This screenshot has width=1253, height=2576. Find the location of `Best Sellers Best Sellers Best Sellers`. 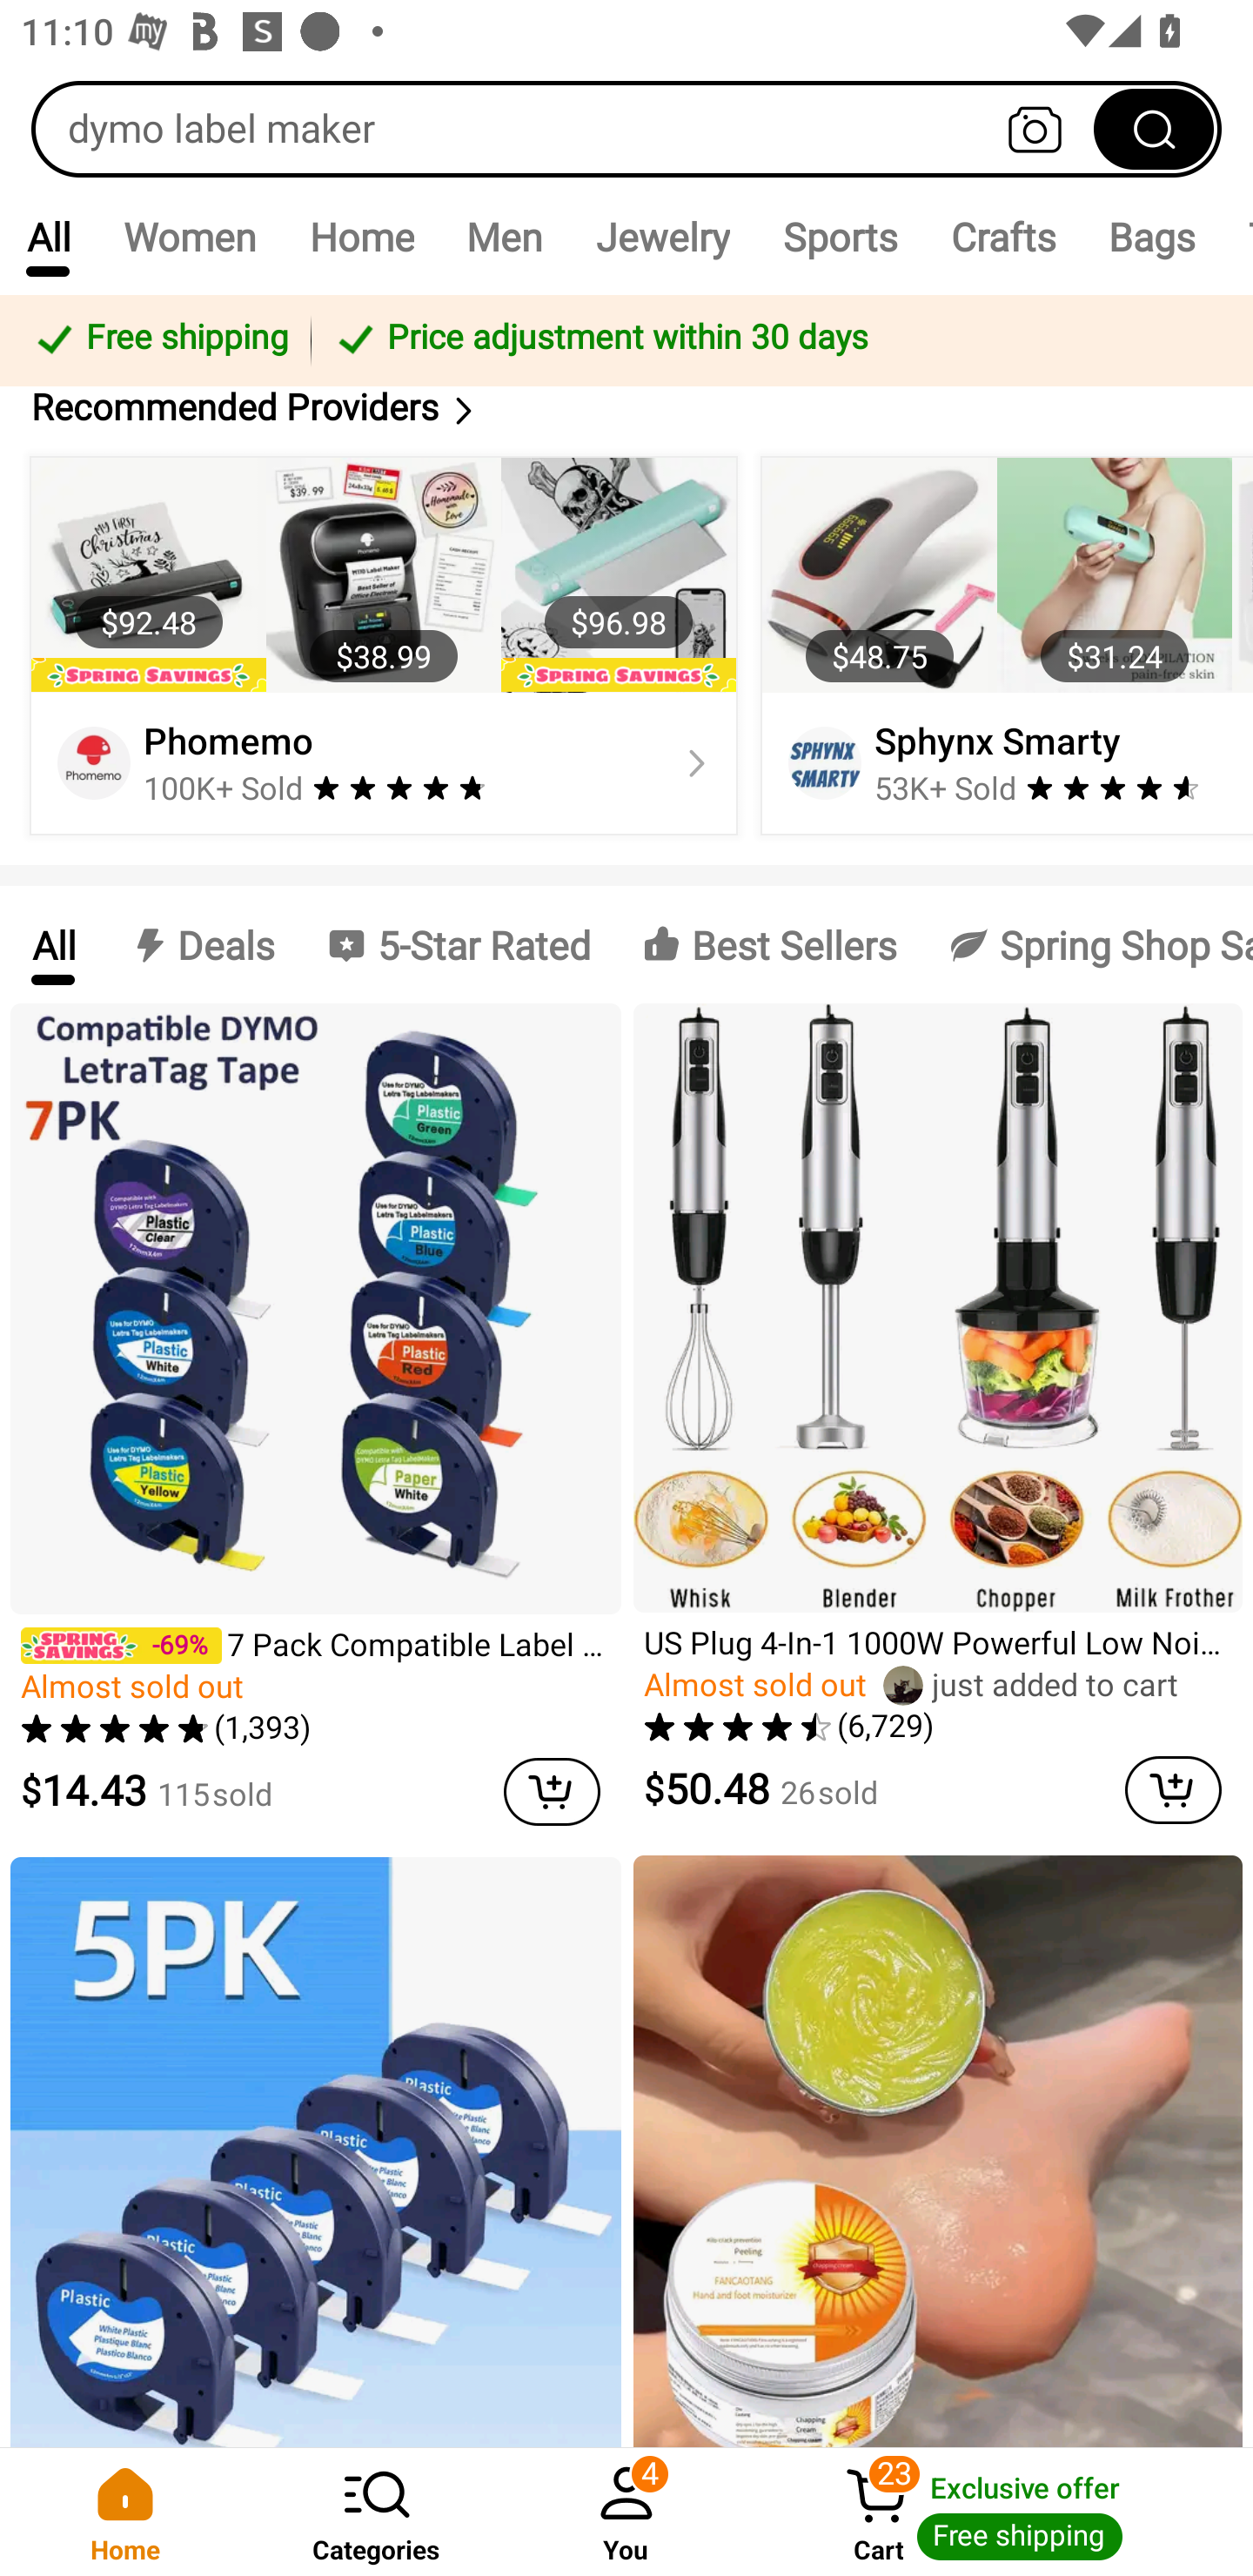

Best Sellers Best Sellers Best Sellers is located at coordinates (769, 945).